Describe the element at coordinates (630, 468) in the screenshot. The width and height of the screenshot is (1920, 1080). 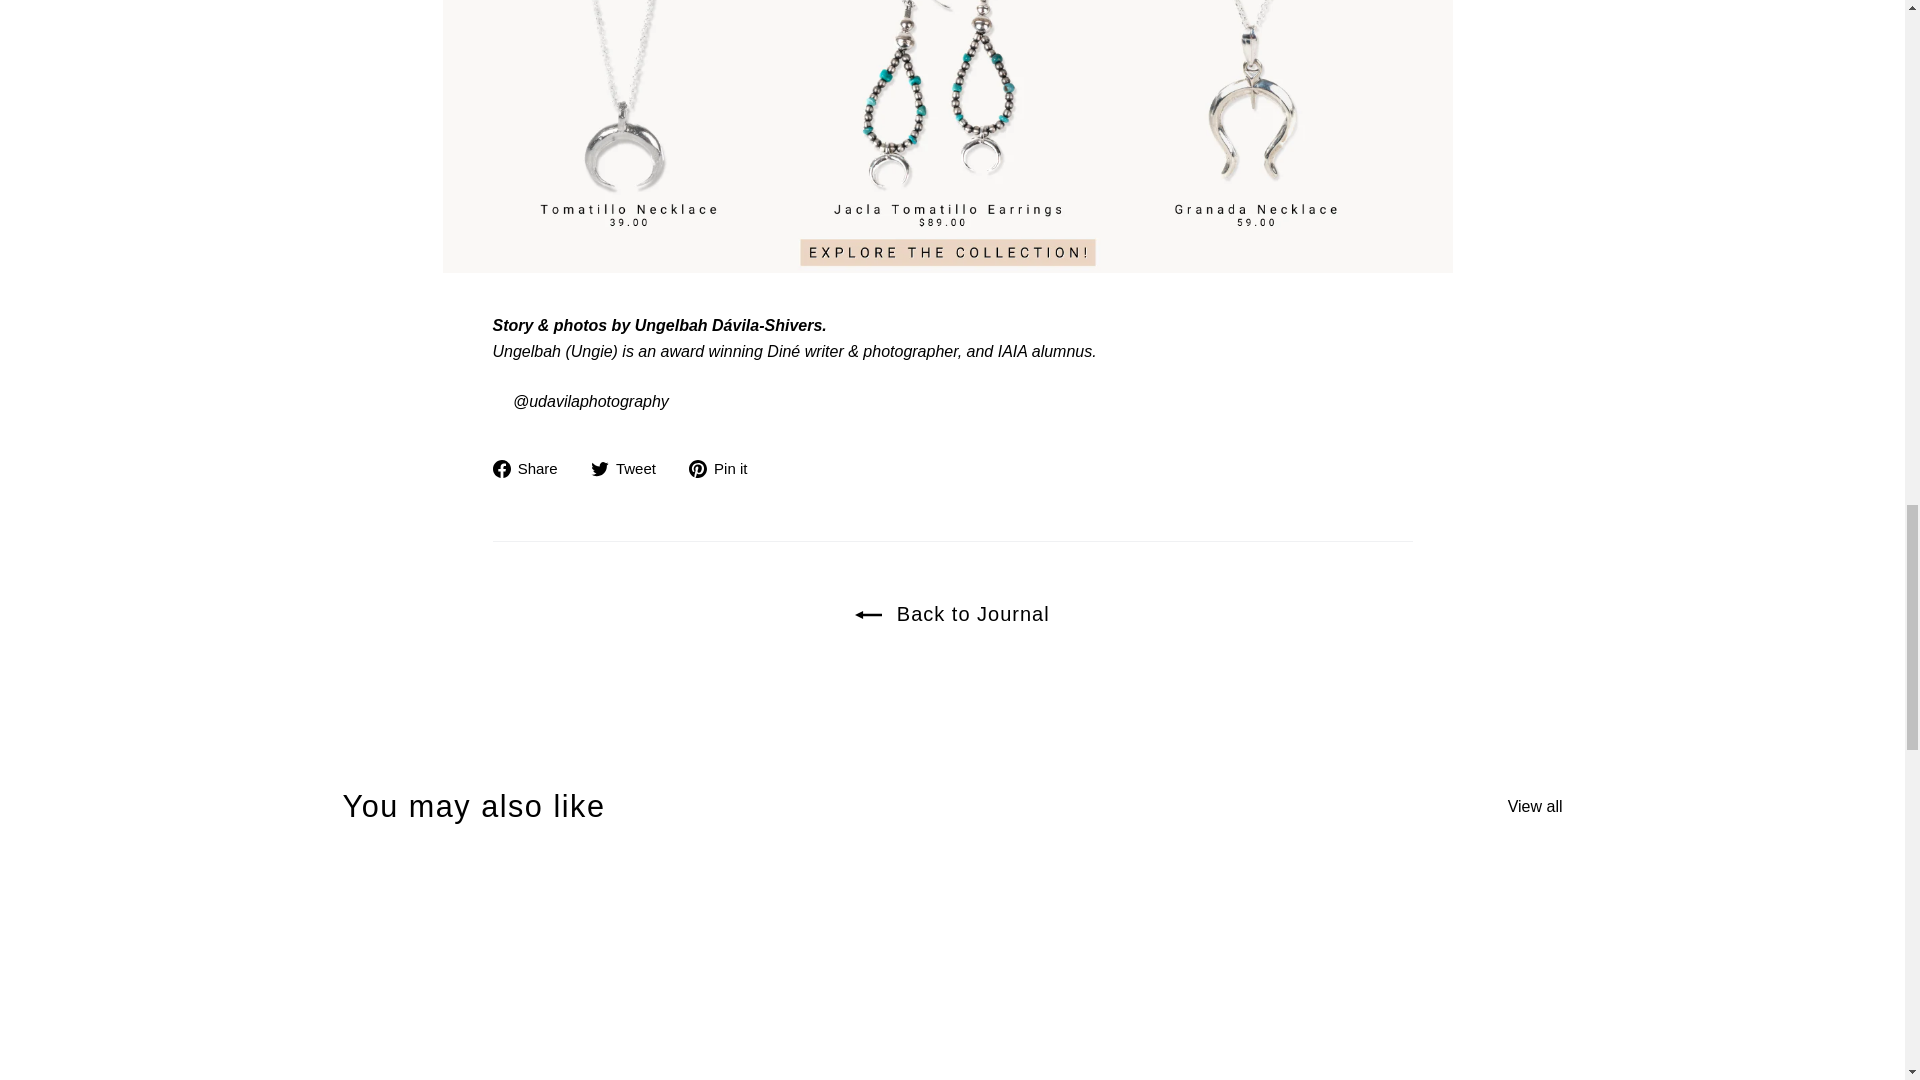
I see `Tweet on Twitter` at that location.